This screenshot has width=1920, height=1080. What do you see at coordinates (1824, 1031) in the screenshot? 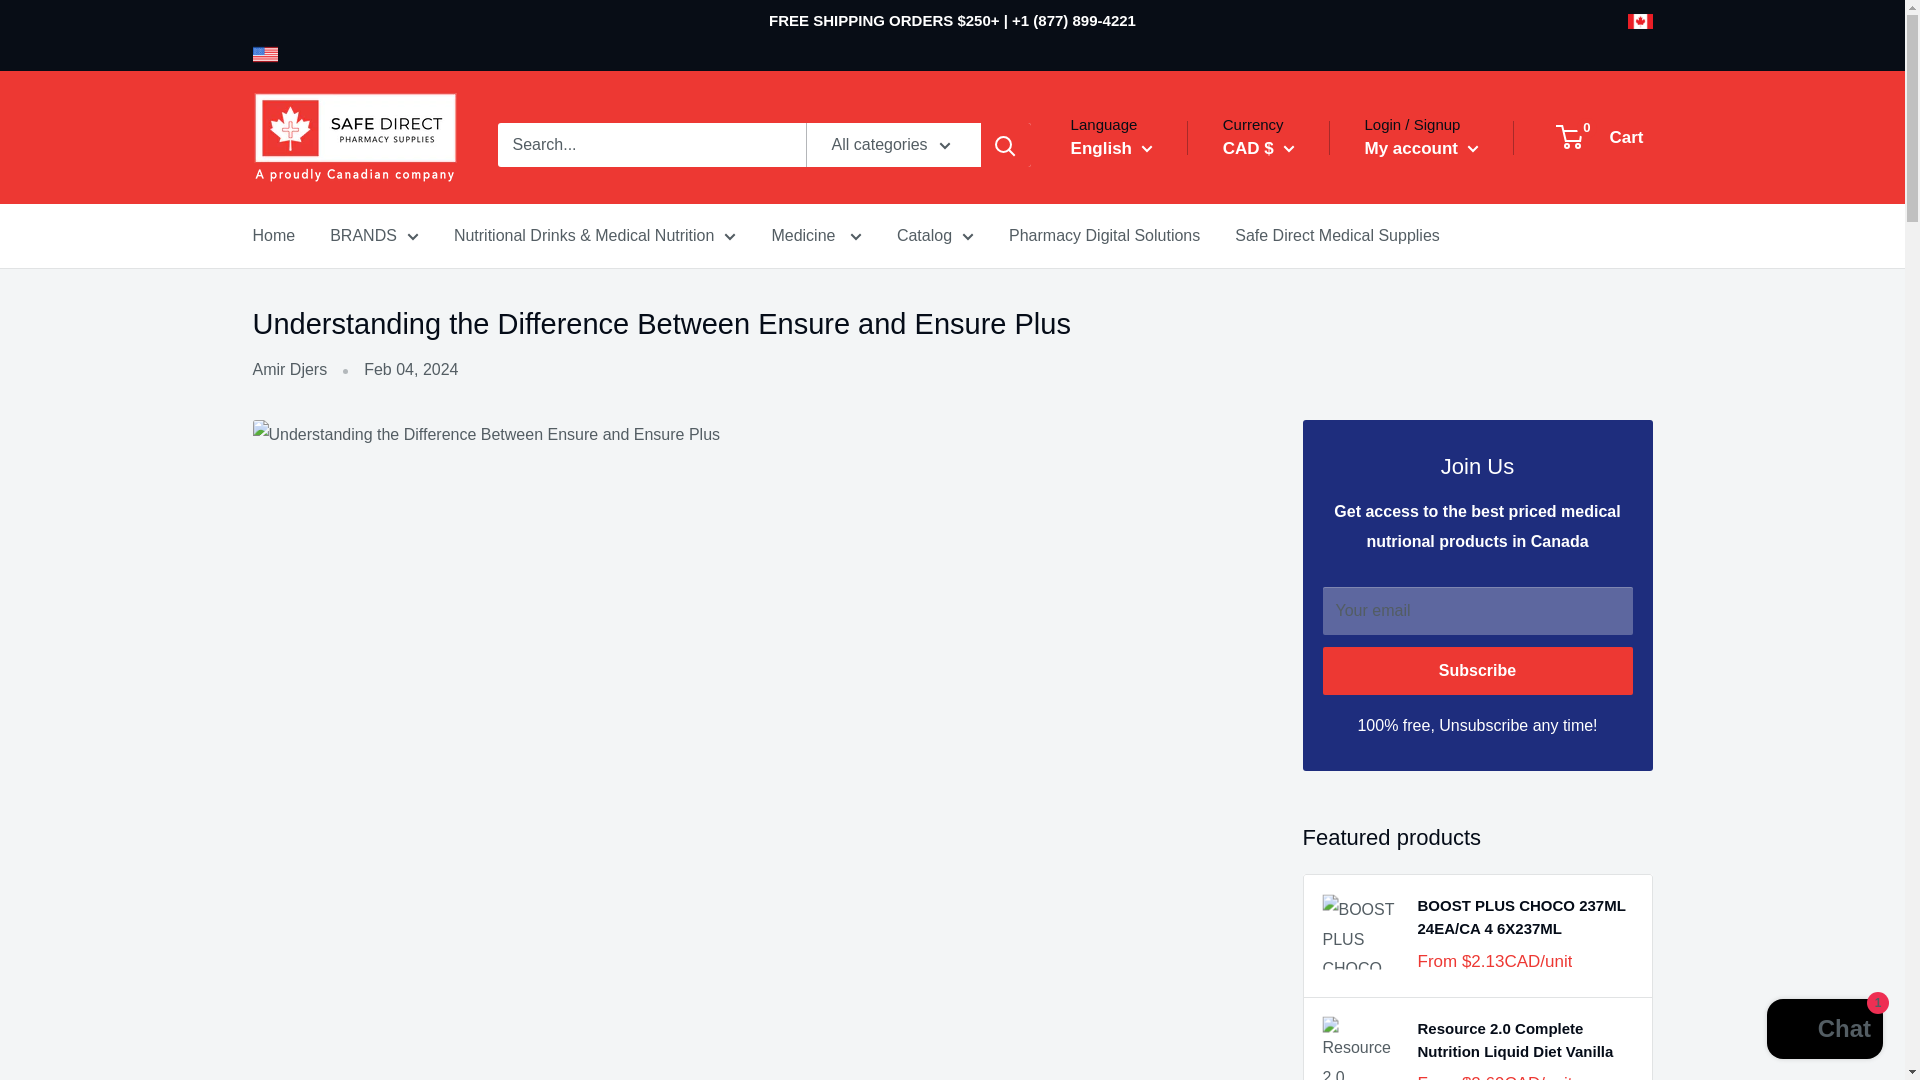
I see `Shopify online store chat` at bounding box center [1824, 1031].